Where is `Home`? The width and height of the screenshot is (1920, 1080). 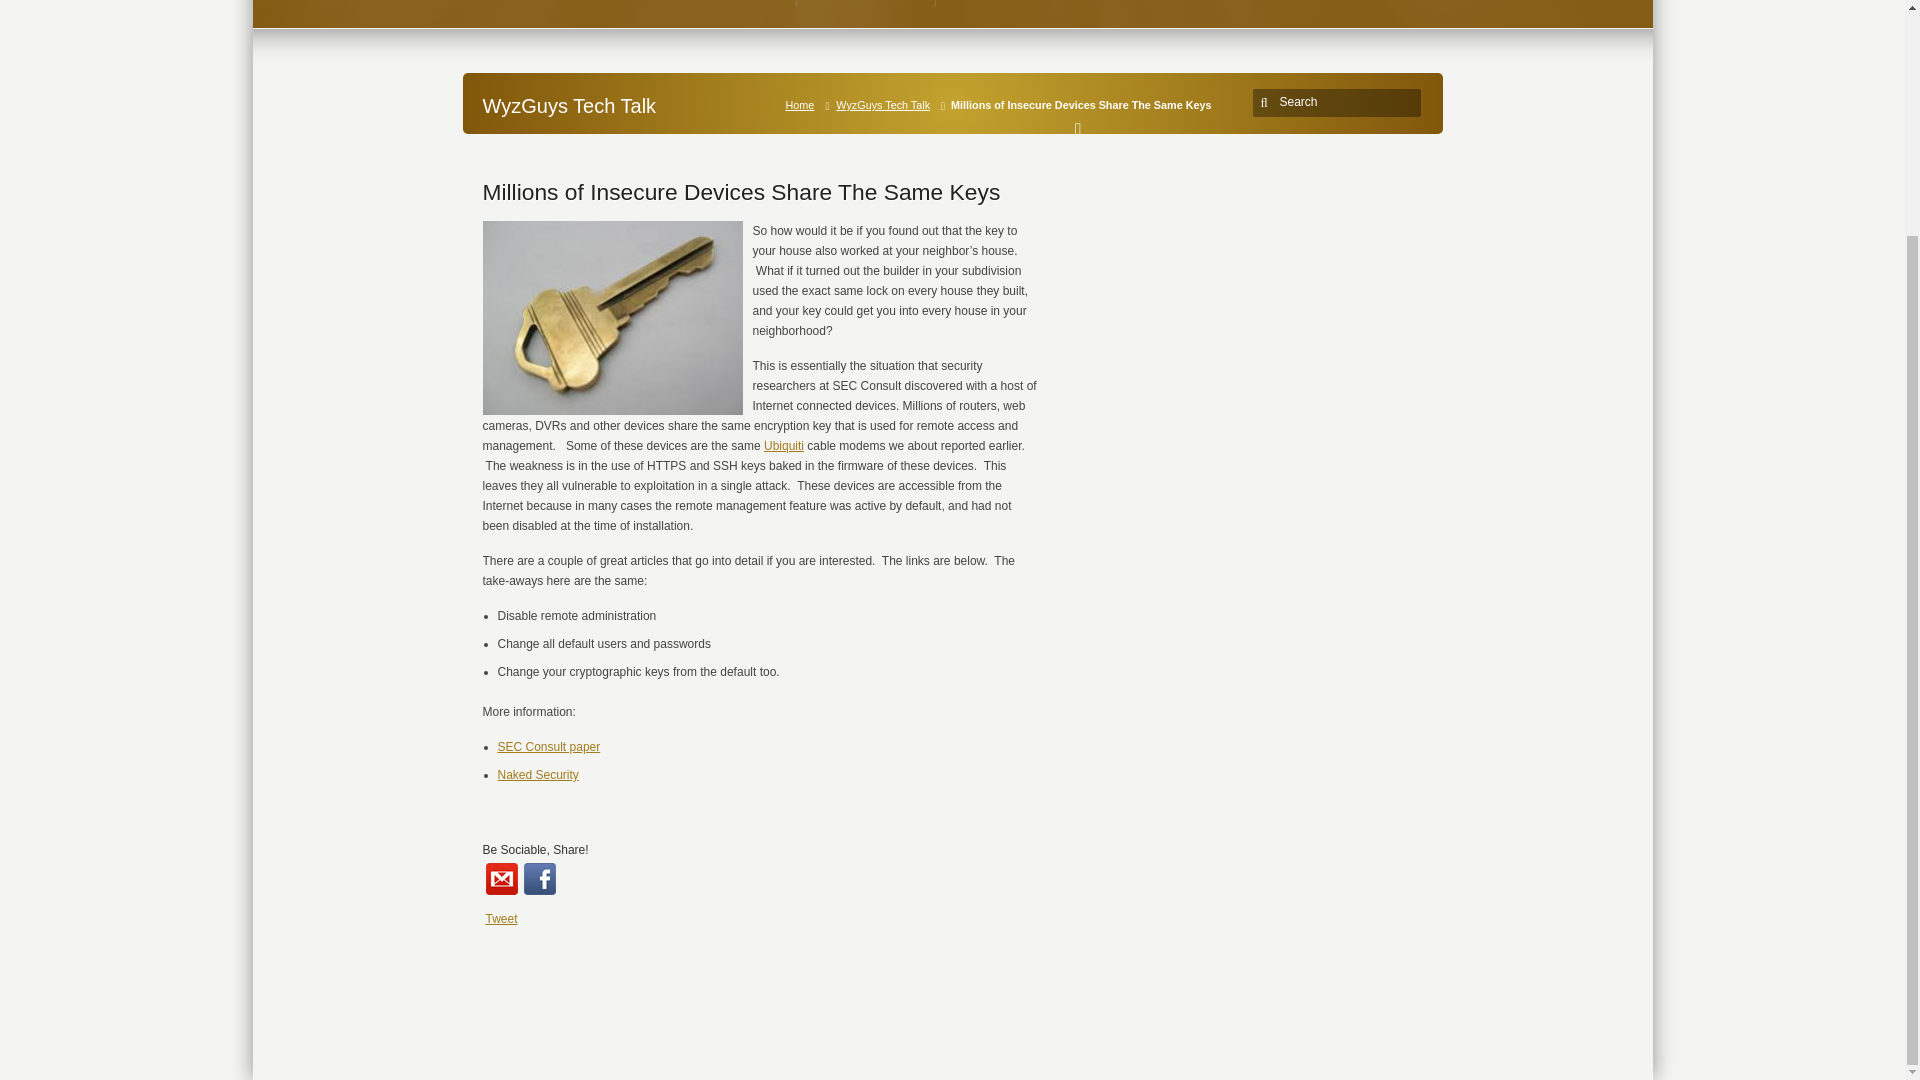 Home is located at coordinates (804, 105).